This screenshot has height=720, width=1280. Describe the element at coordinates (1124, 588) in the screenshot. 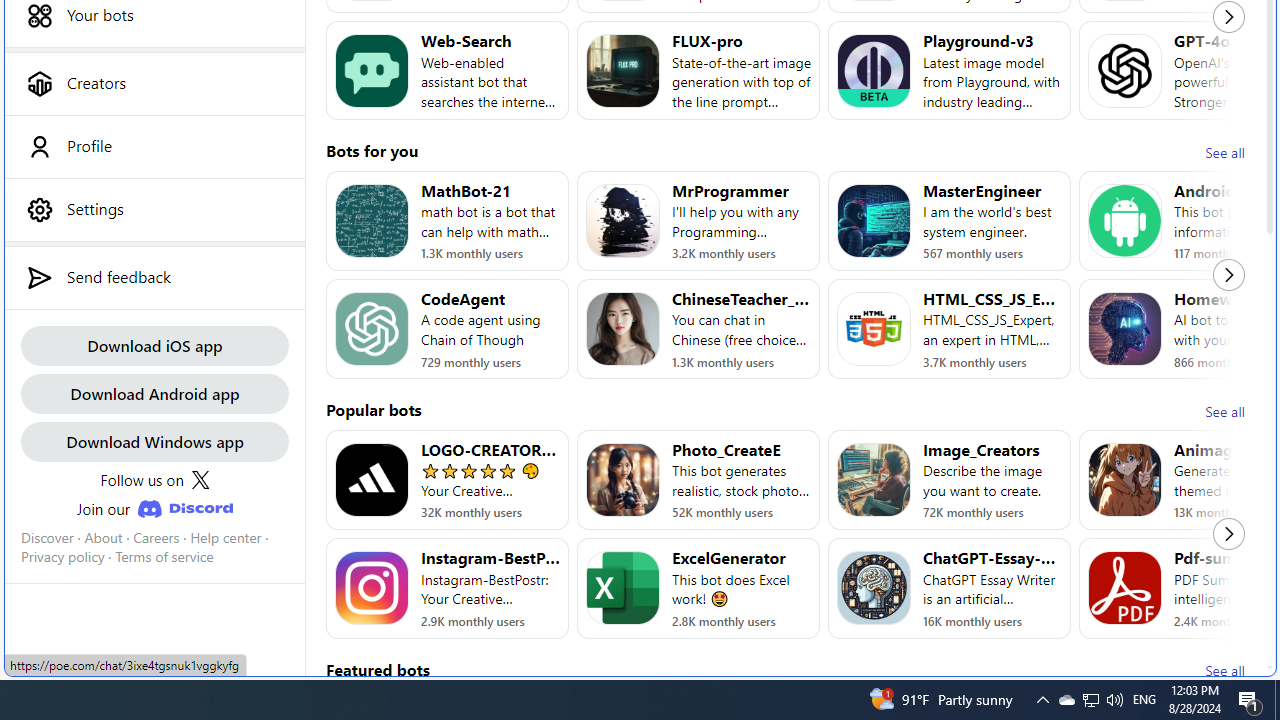

I see `Bot image for Pdf-summarizer-64K` at that location.